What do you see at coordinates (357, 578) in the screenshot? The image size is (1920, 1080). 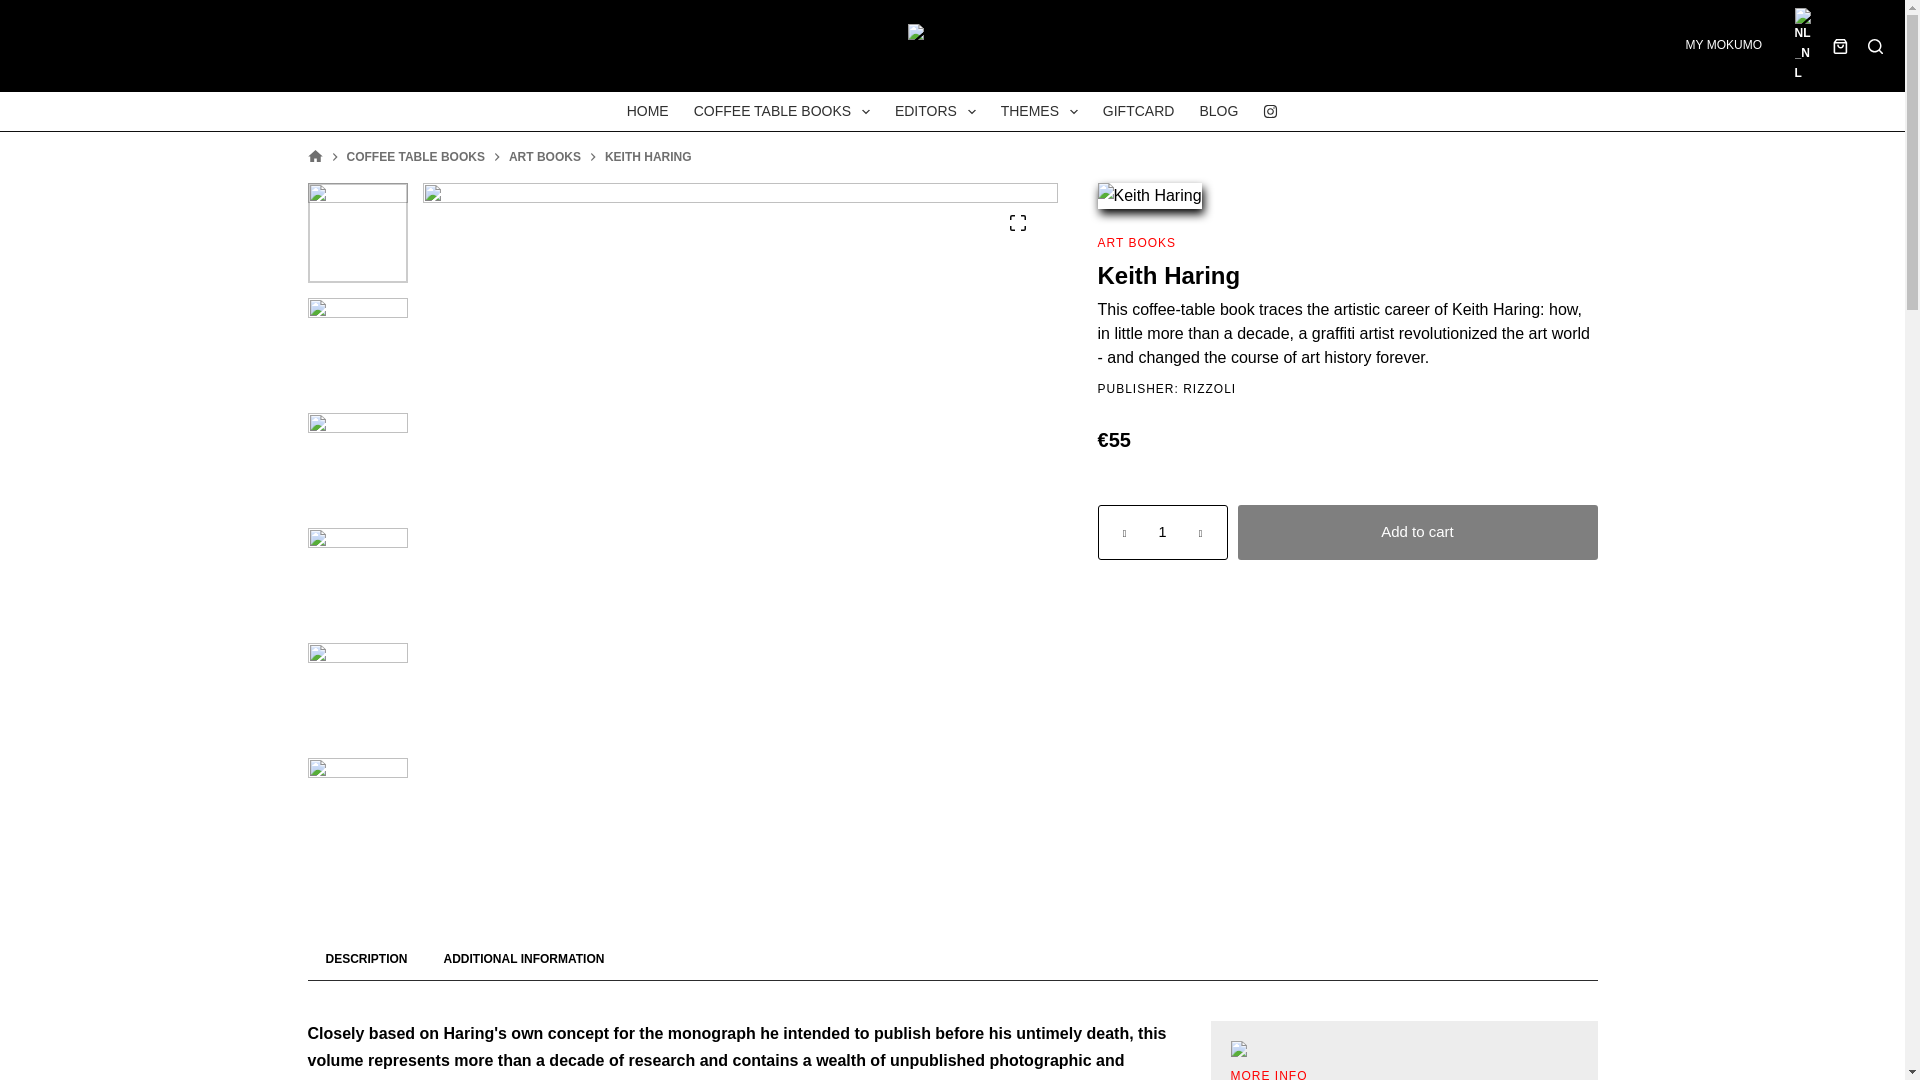 I see `Rizzoli-Keith Herring2` at bounding box center [357, 578].